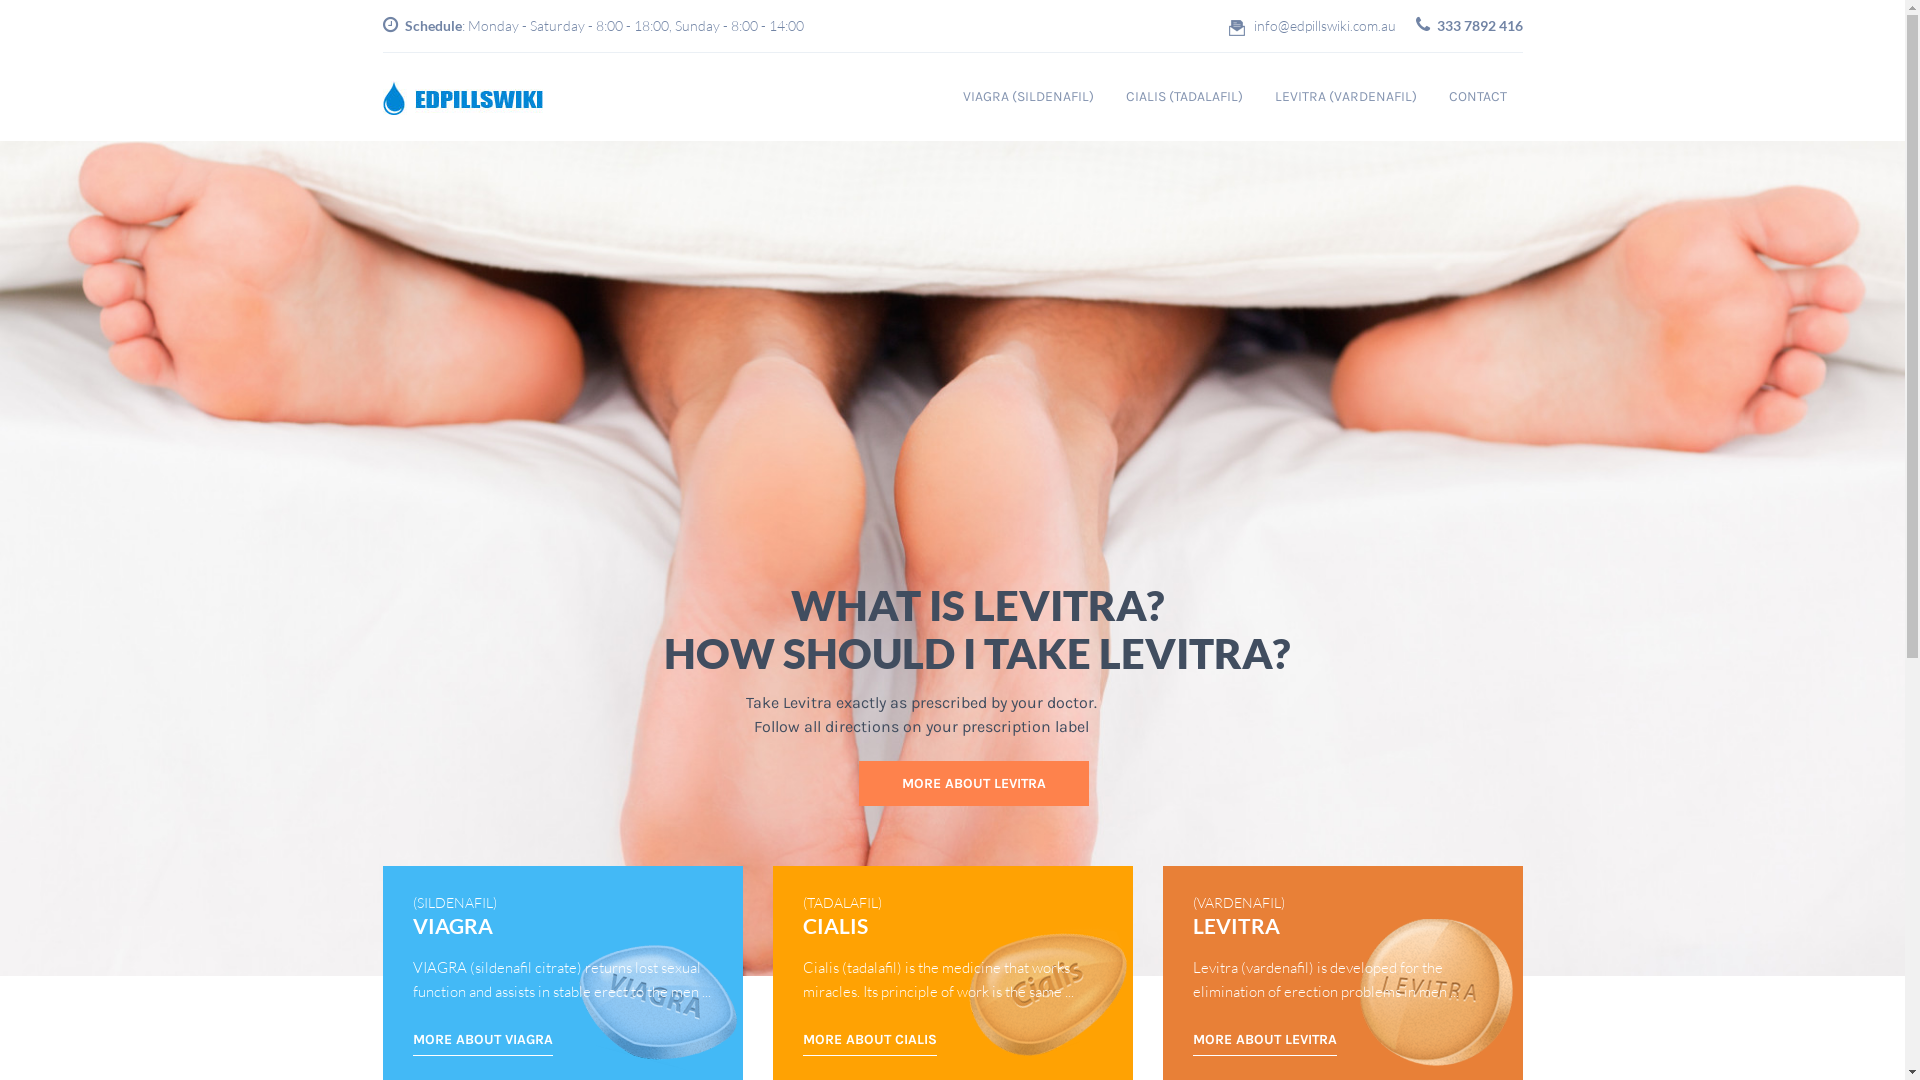  Describe the element at coordinates (1028, 97) in the screenshot. I see `VIAGRA (SILDENAFIL)` at that location.